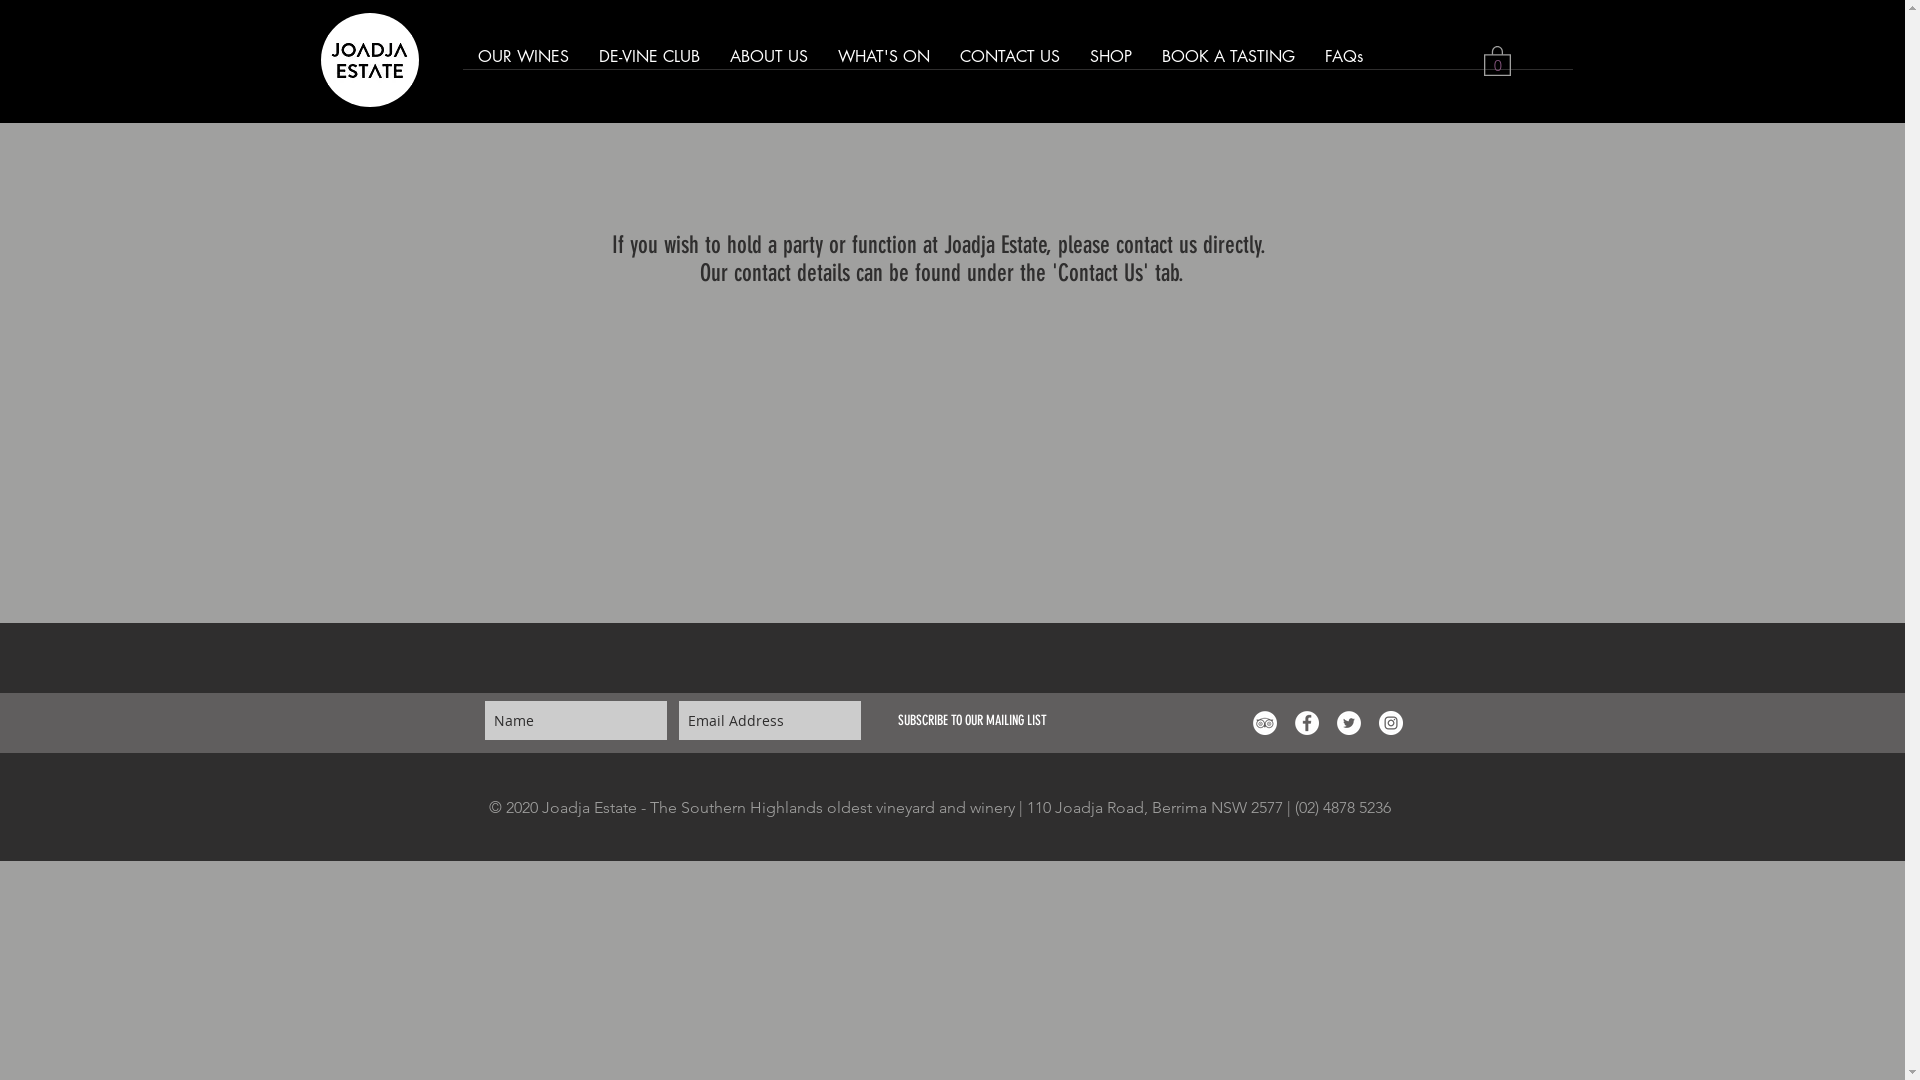 Image resolution: width=1920 pixels, height=1080 pixels. What do you see at coordinates (1498, 60) in the screenshot?
I see `0` at bounding box center [1498, 60].